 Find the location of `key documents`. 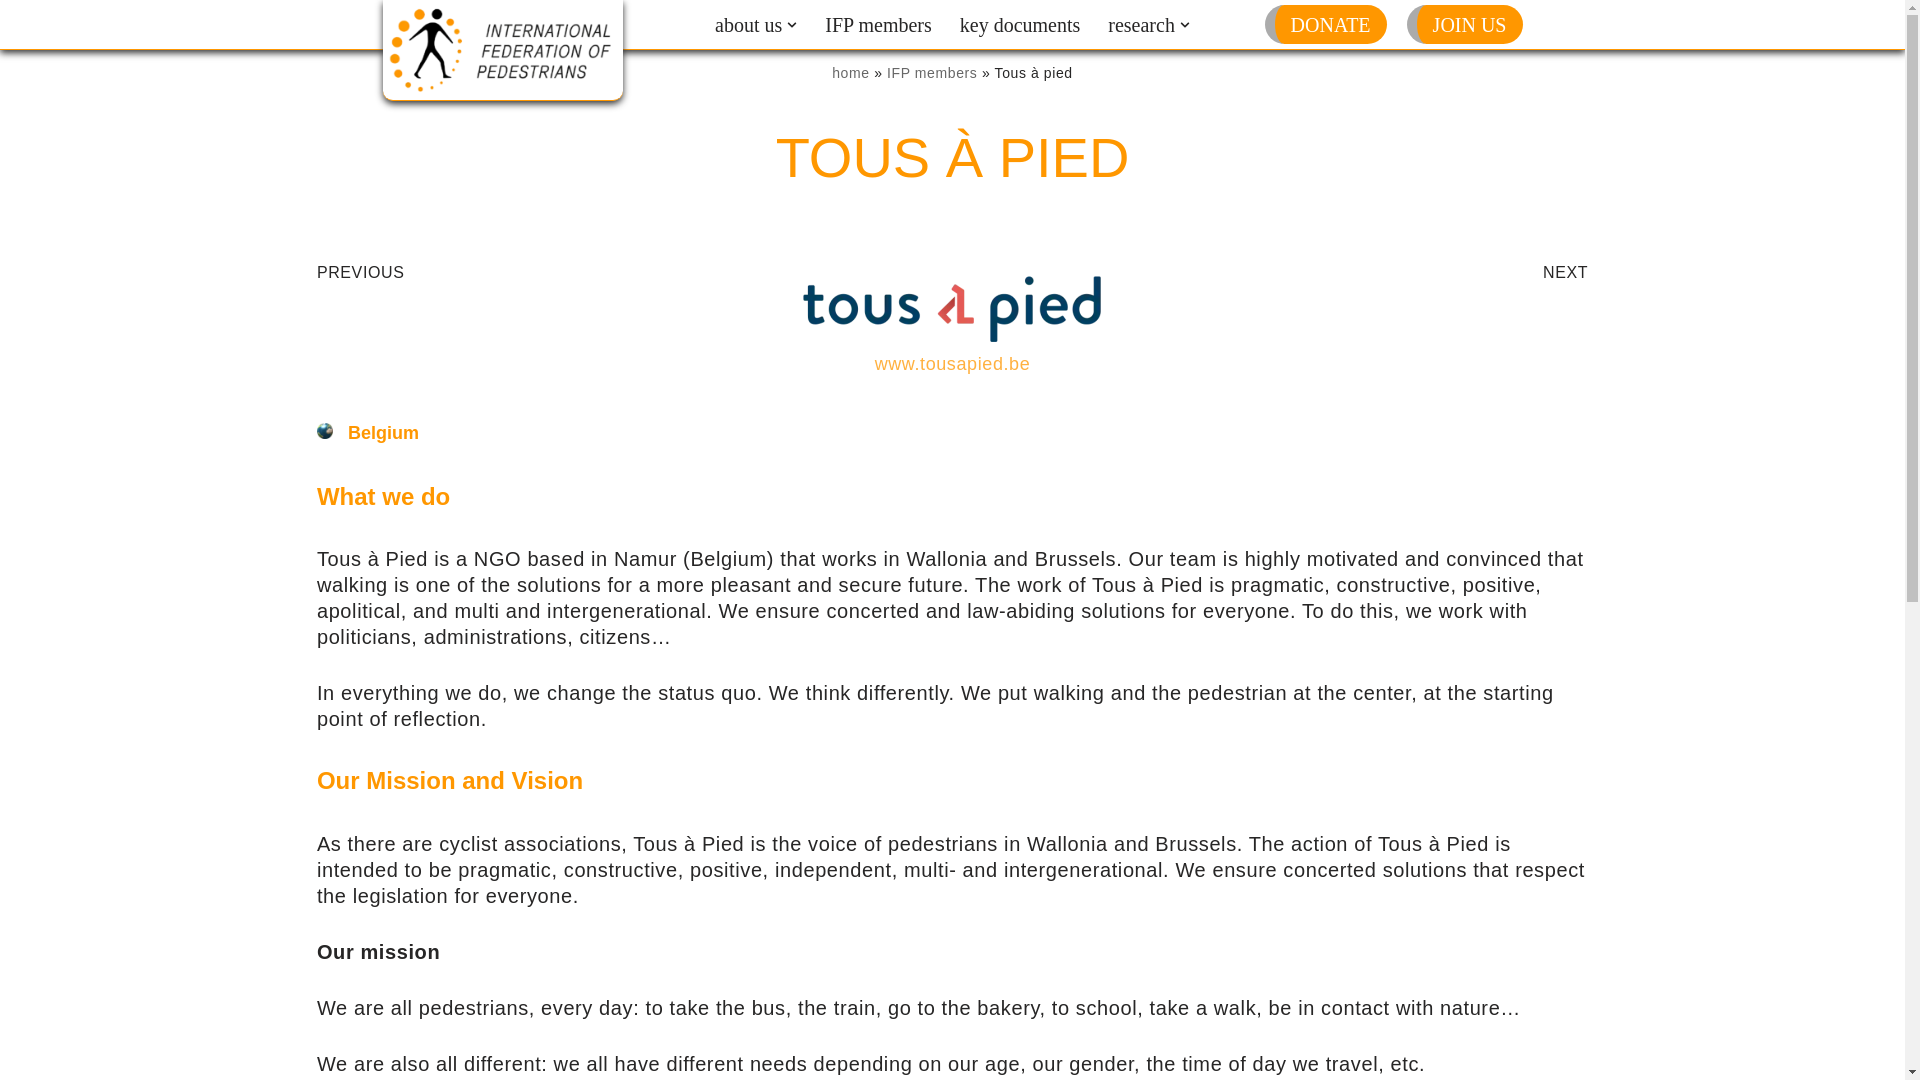

key documents is located at coordinates (1020, 24).